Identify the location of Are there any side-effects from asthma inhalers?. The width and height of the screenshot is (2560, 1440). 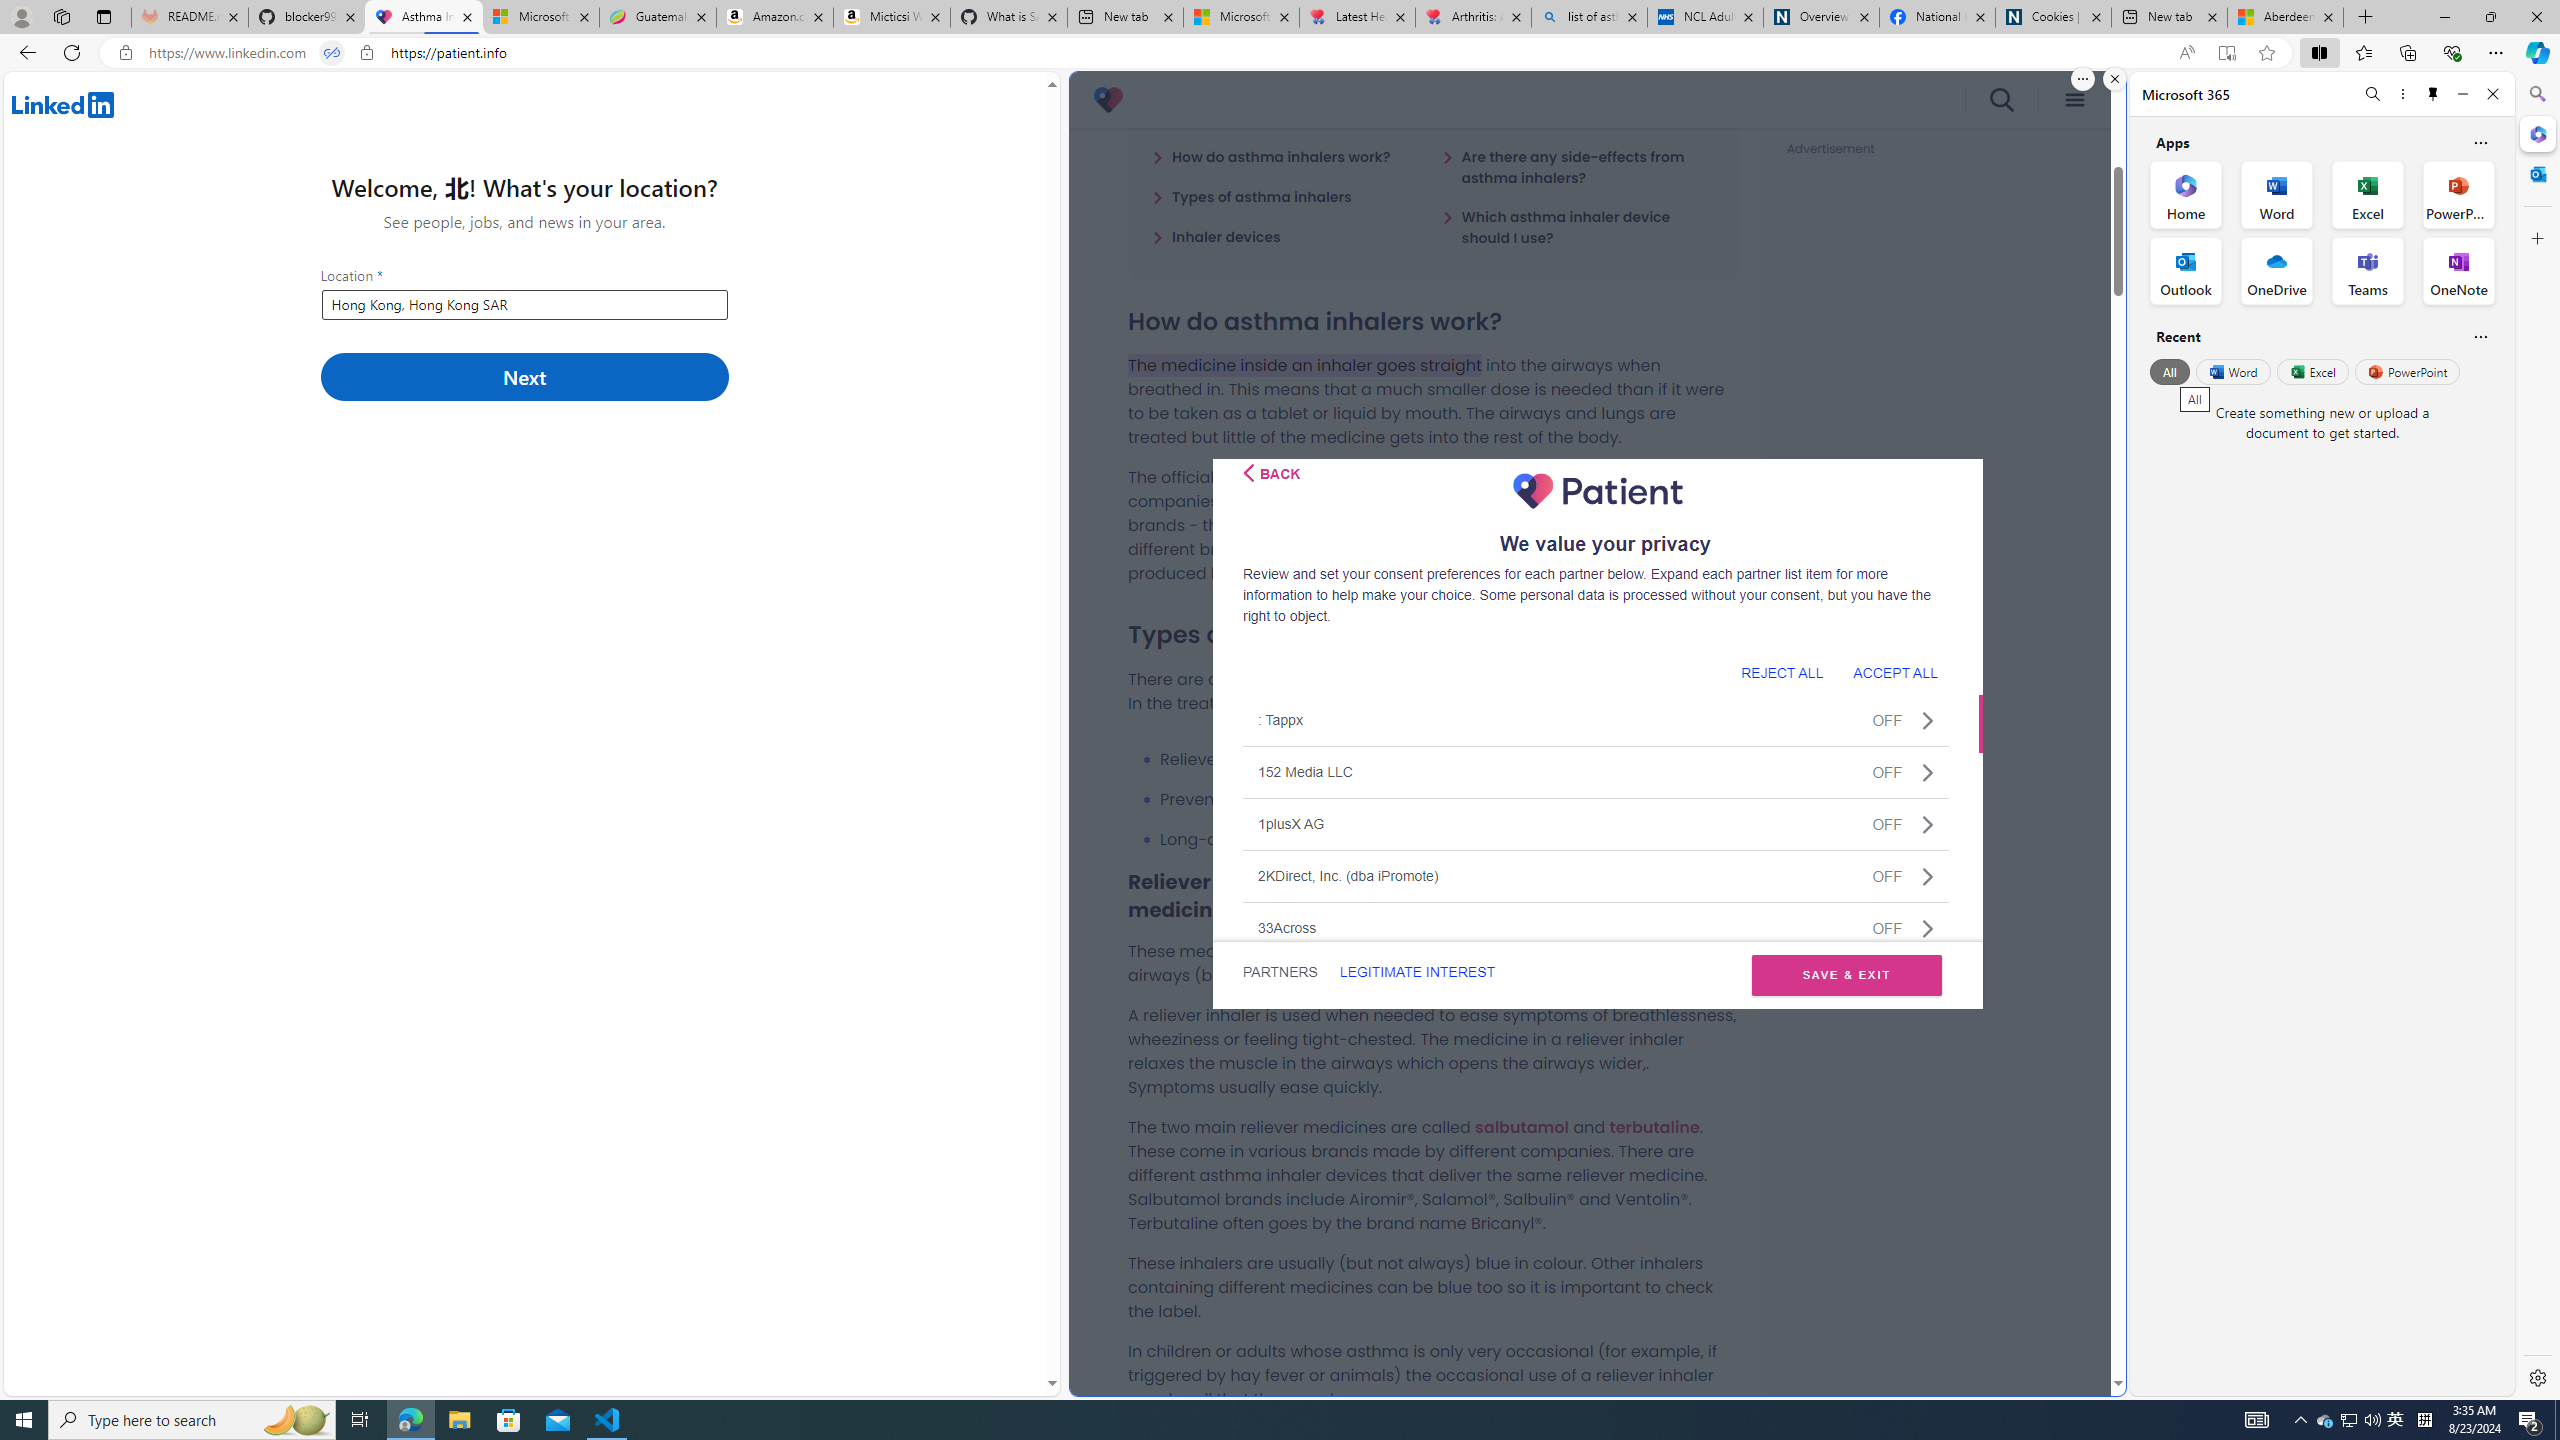
(1578, 166).